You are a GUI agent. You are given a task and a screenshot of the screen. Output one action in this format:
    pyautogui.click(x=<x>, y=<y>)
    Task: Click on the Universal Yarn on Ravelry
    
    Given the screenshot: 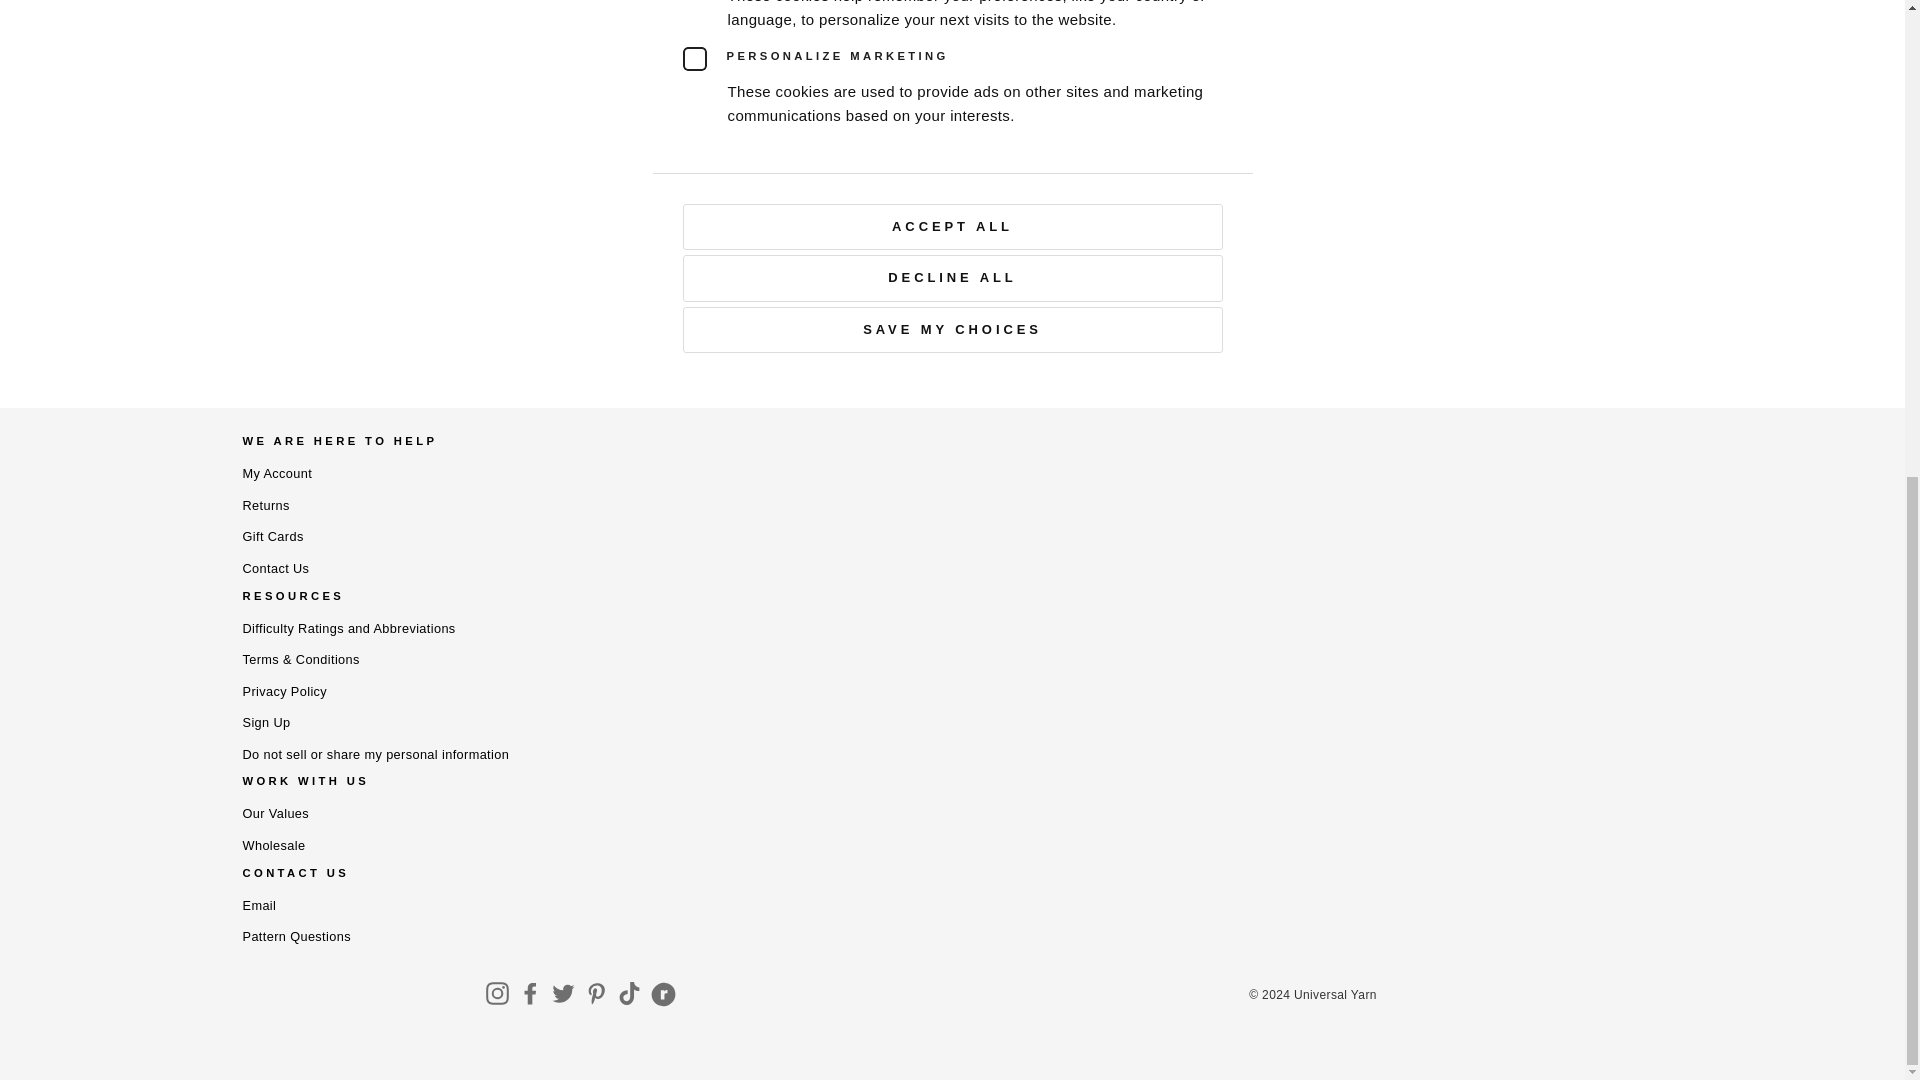 What is the action you would take?
    pyautogui.click(x=663, y=998)
    